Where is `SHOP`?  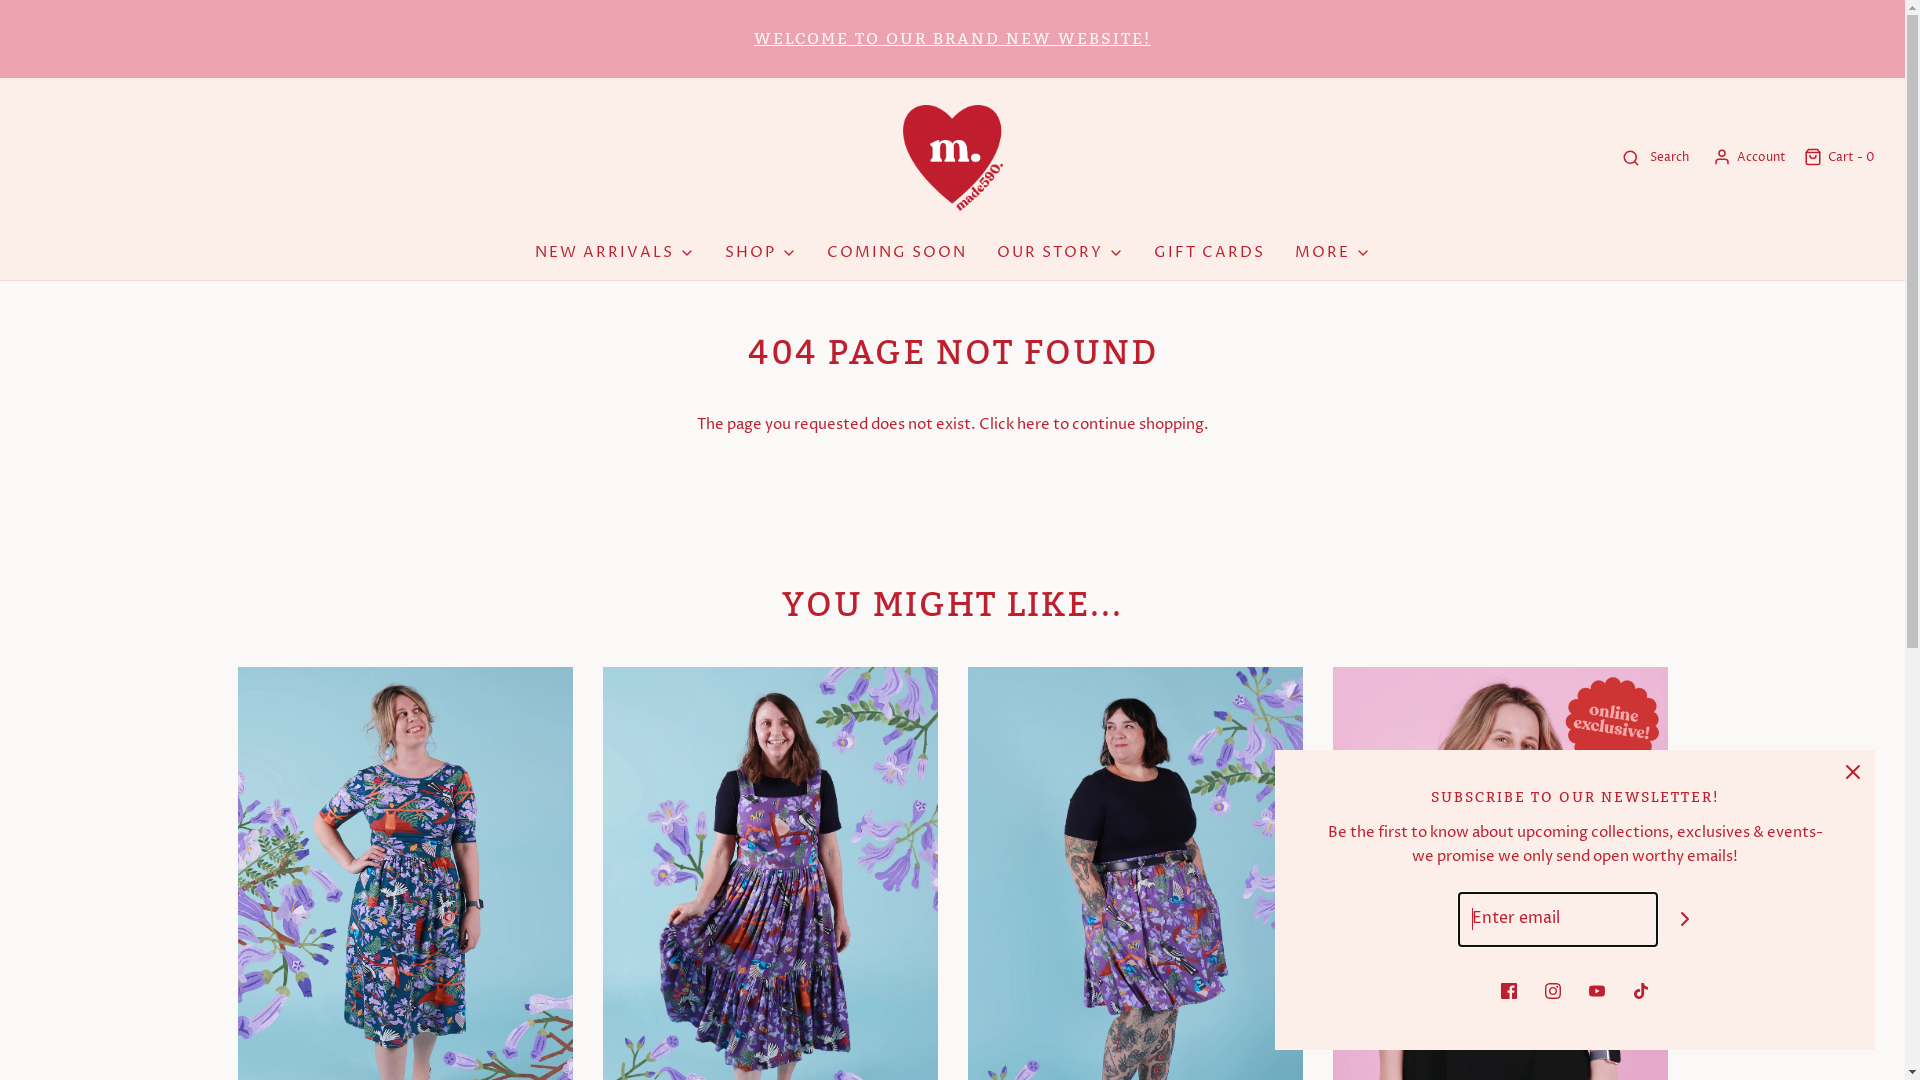
SHOP is located at coordinates (760, 253).